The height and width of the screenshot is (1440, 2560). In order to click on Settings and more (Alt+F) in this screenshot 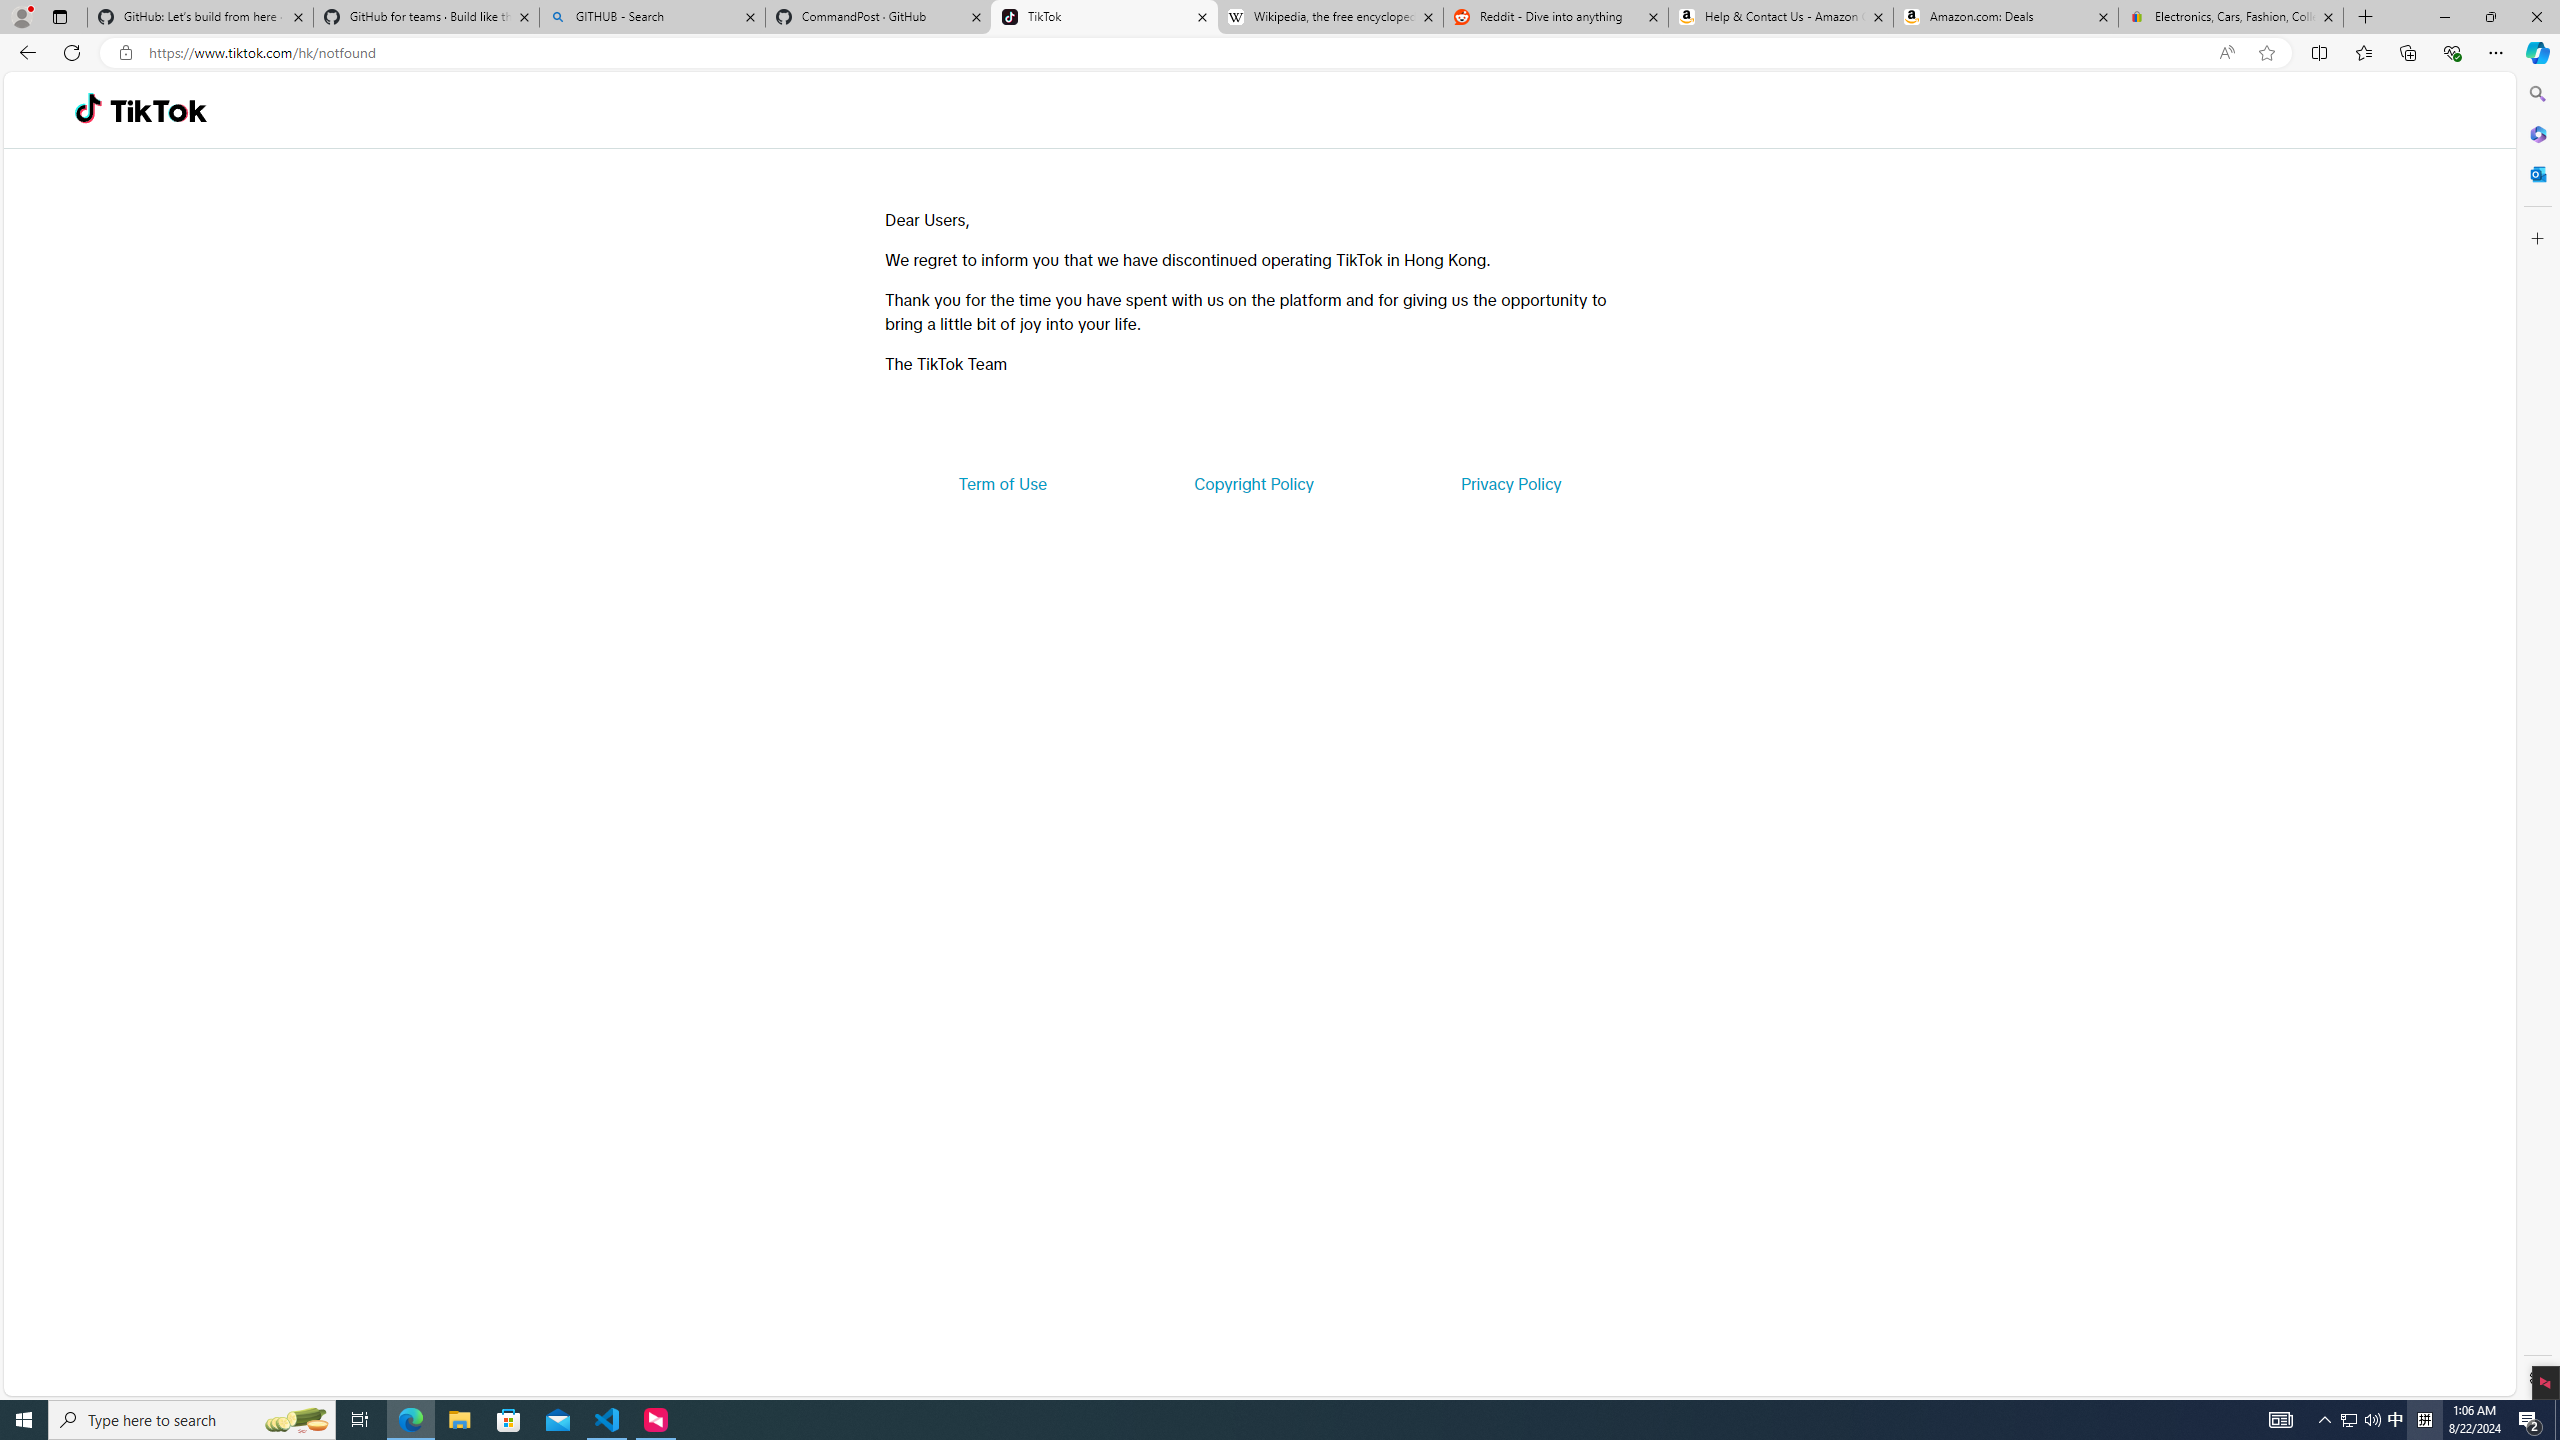, I will do `click(2496, 52)`.